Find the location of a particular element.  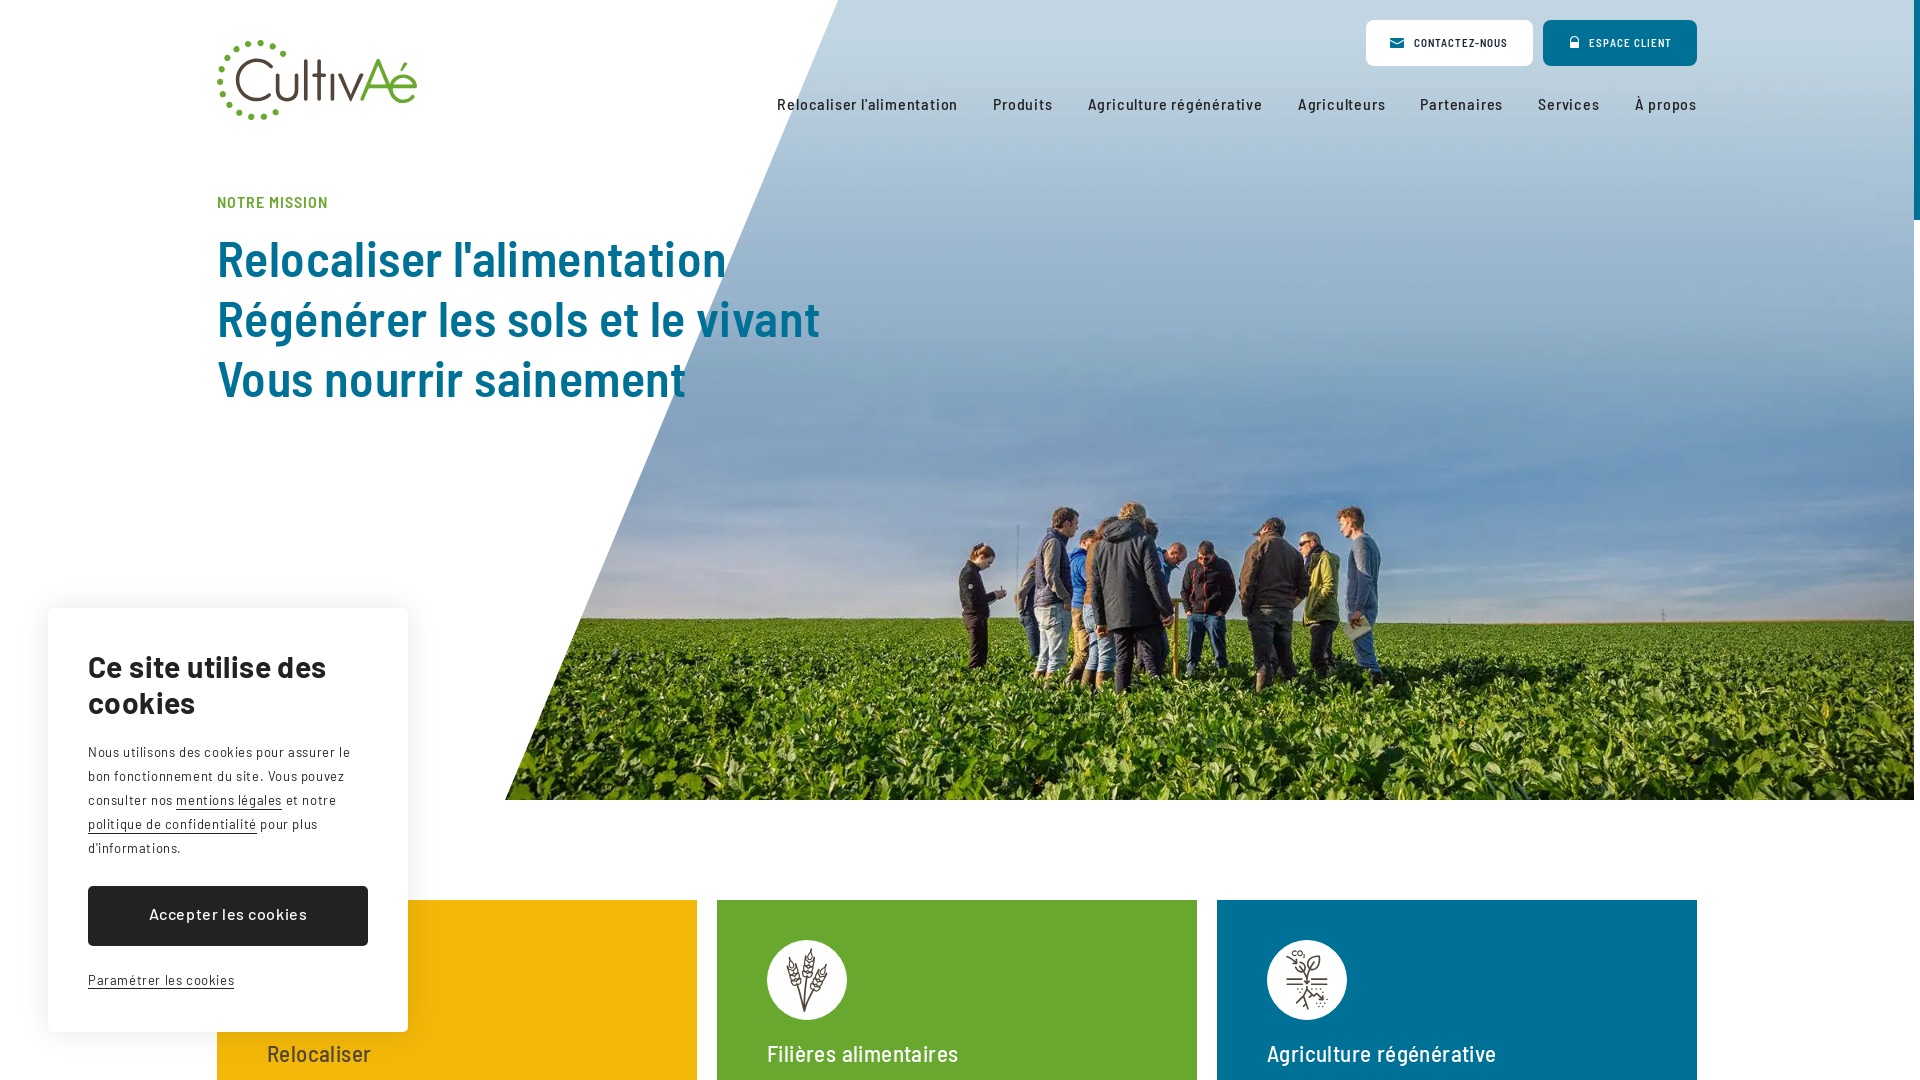

CONTACTEZ-NOUS is located at coordinates (1450, 43).